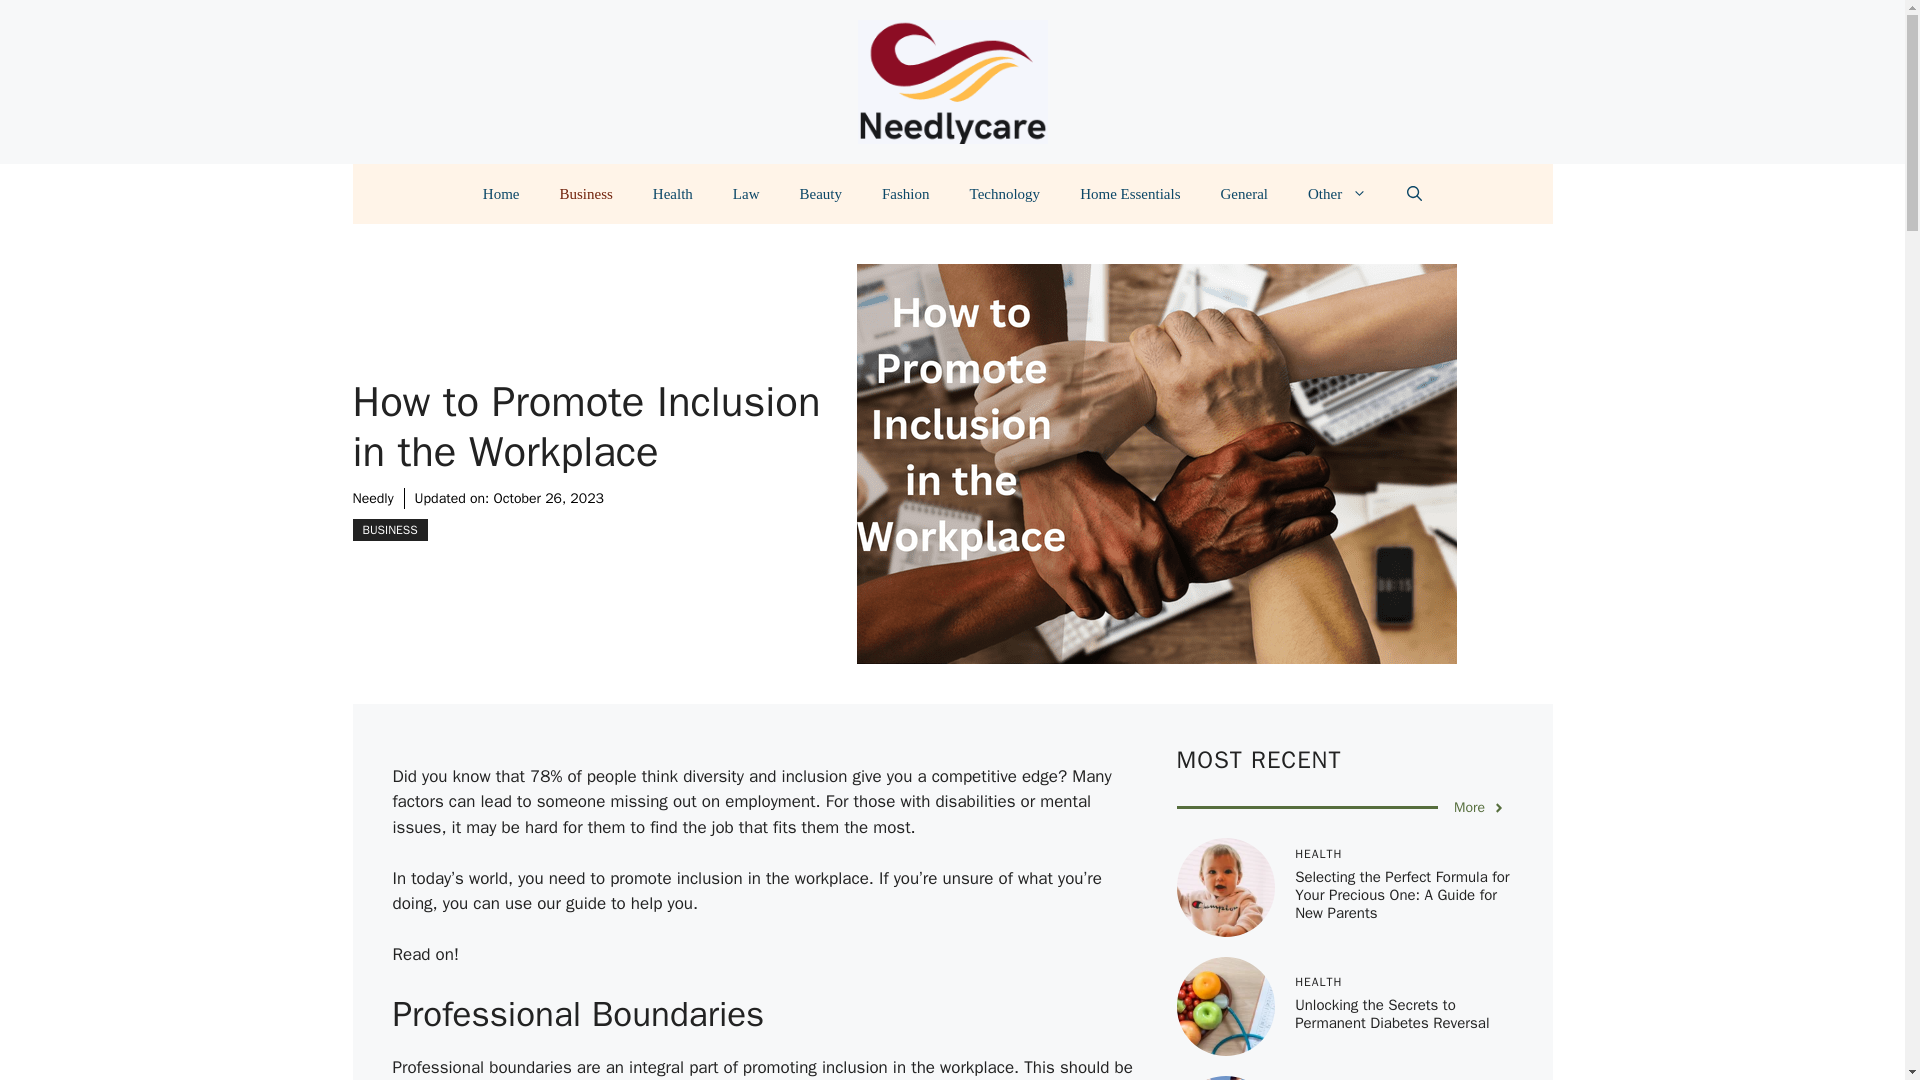 This screenshot has height=1080, width=1920. Describe the element at coordinates (672, 194) in the screenshot. I see `Health` at that location.